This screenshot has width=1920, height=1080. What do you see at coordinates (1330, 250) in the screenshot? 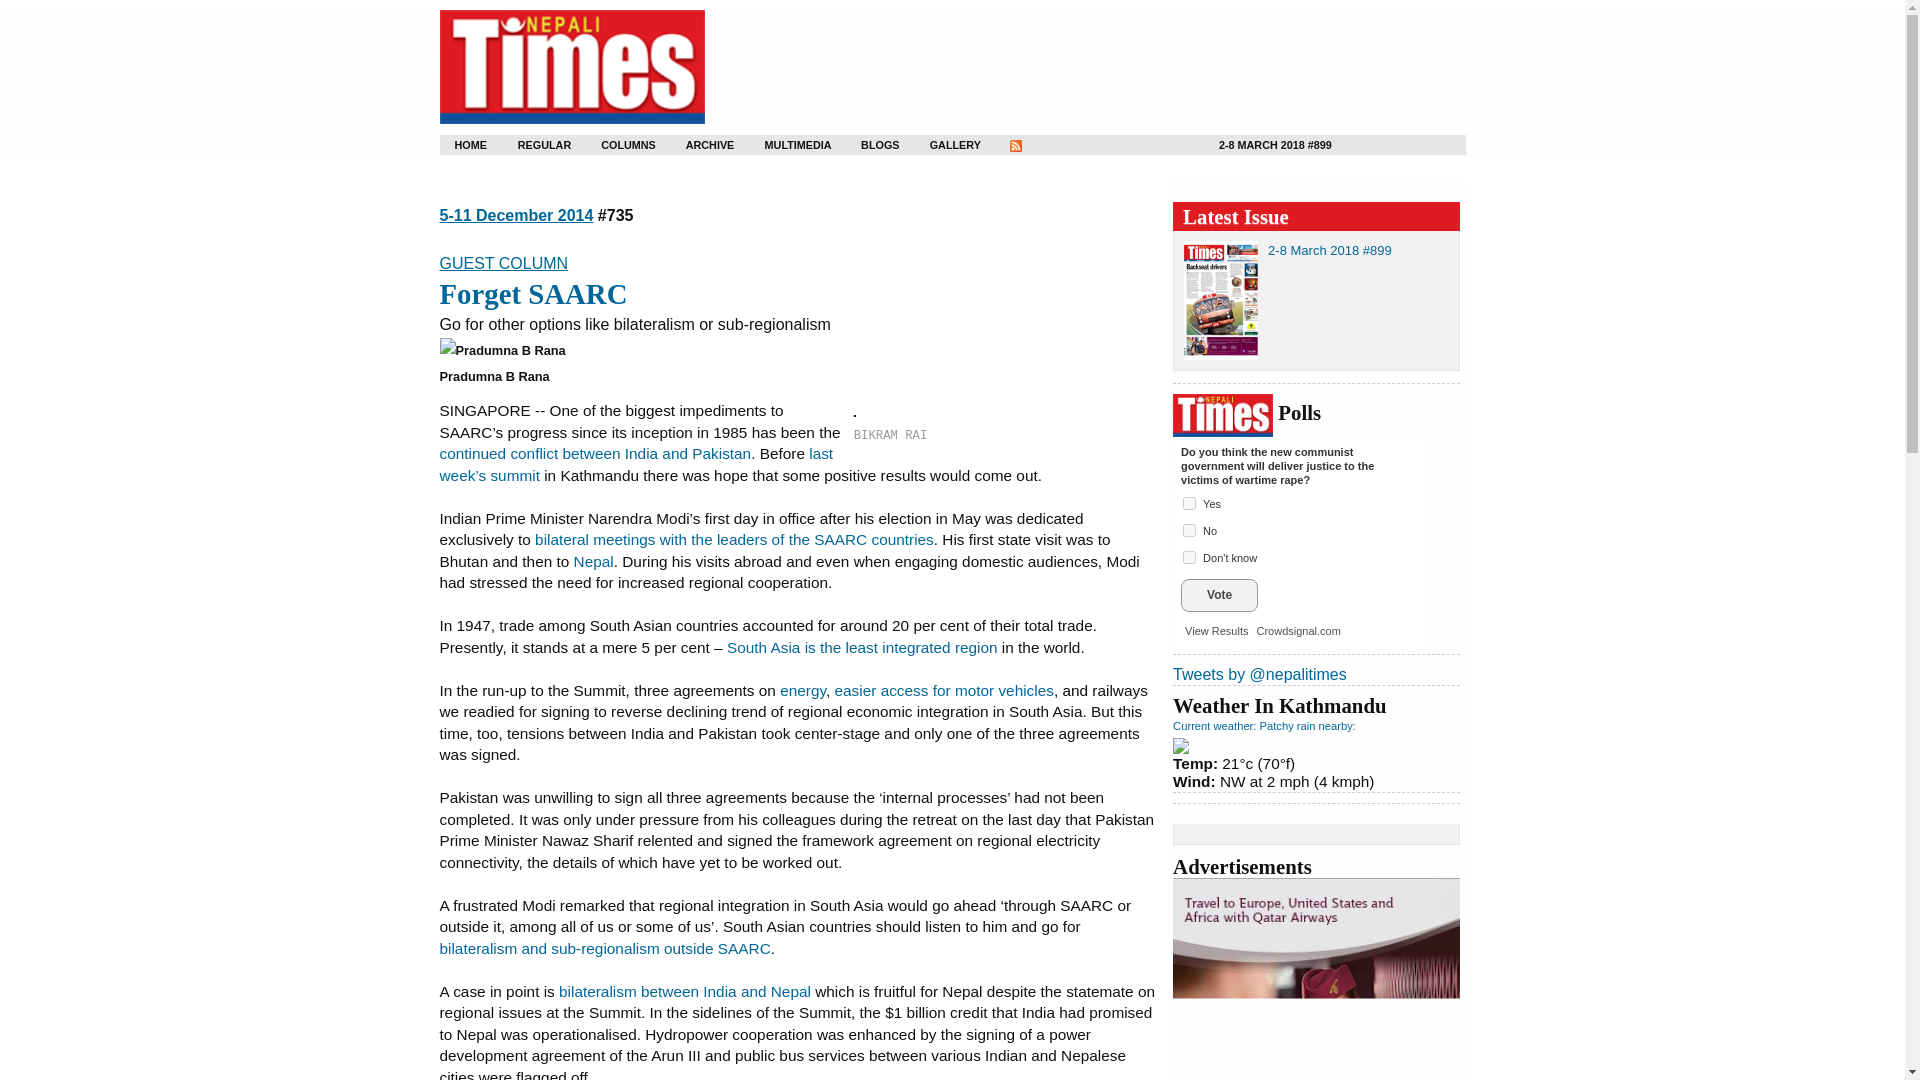
I see `Issue: 2-8 March 2018` at bounding box center [1330, 250].